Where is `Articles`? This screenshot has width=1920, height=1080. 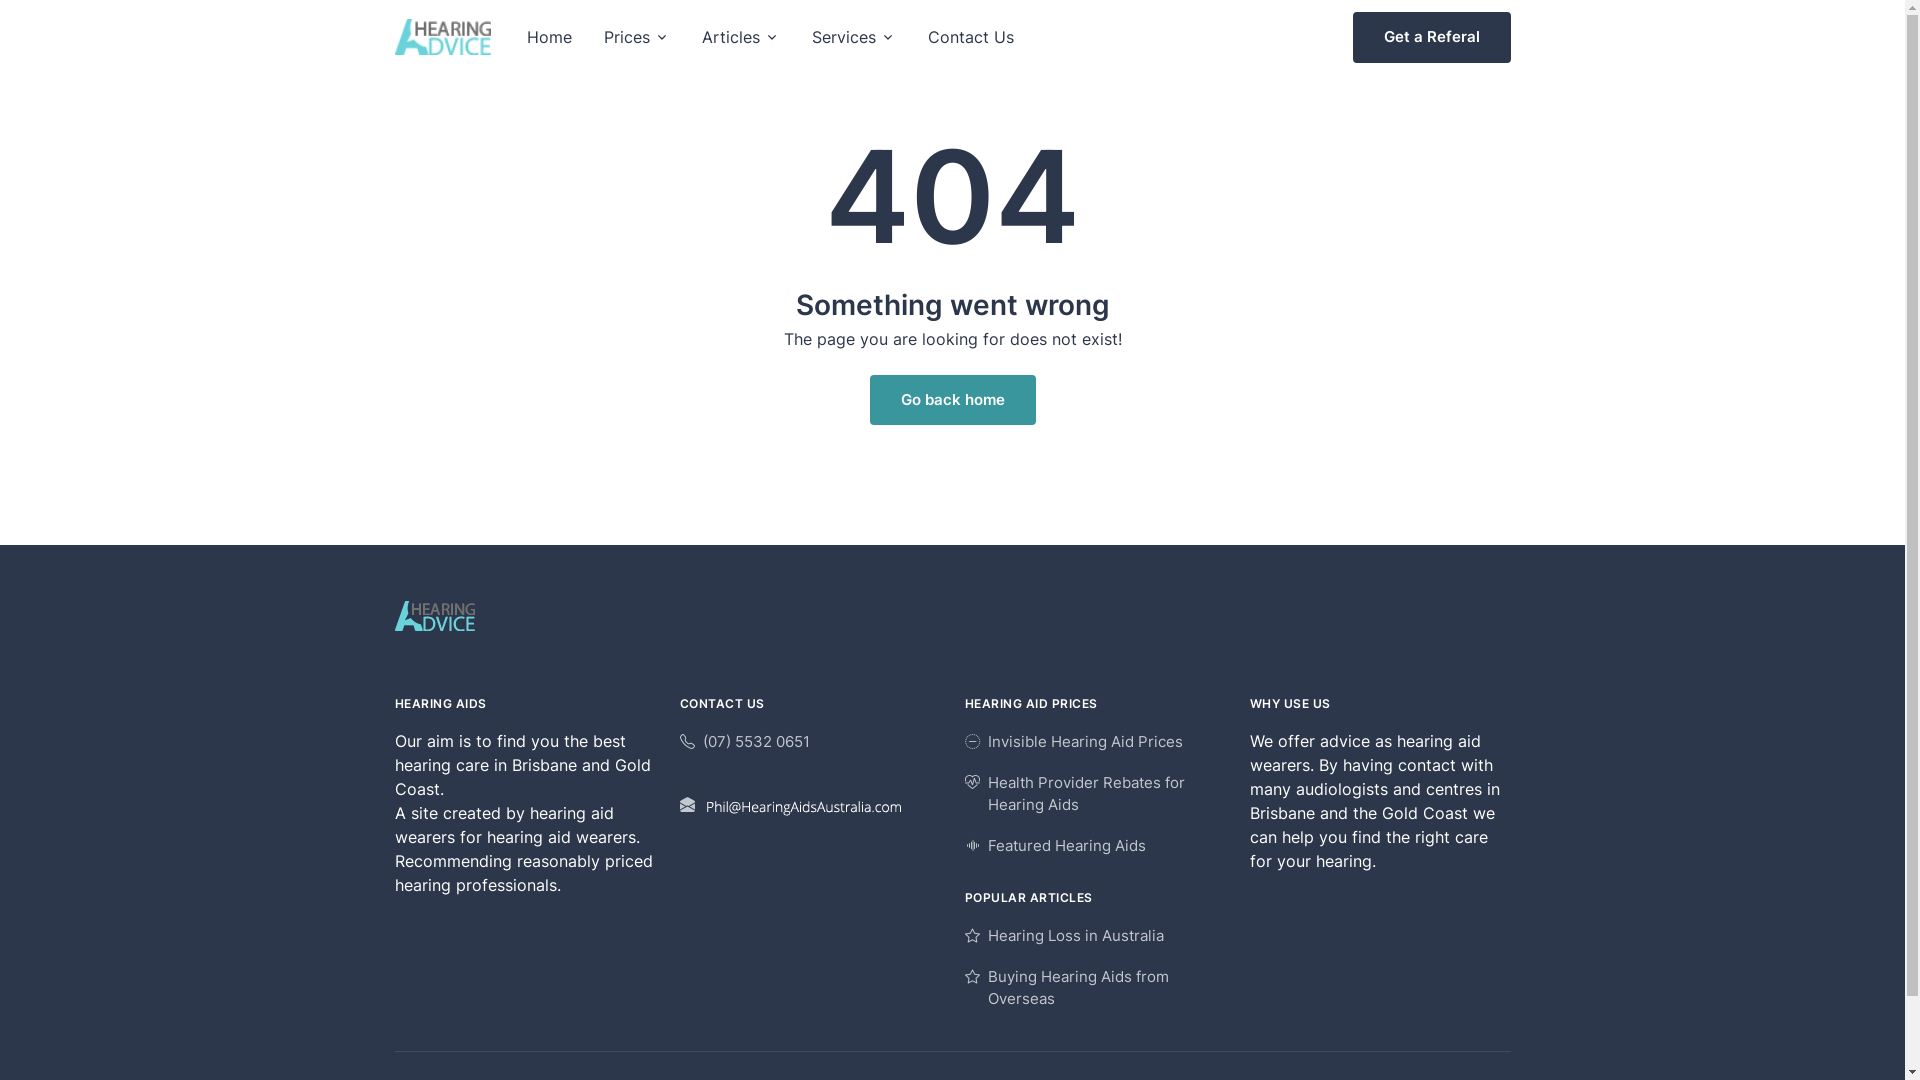 Articles is located at coordinates (741, 37).